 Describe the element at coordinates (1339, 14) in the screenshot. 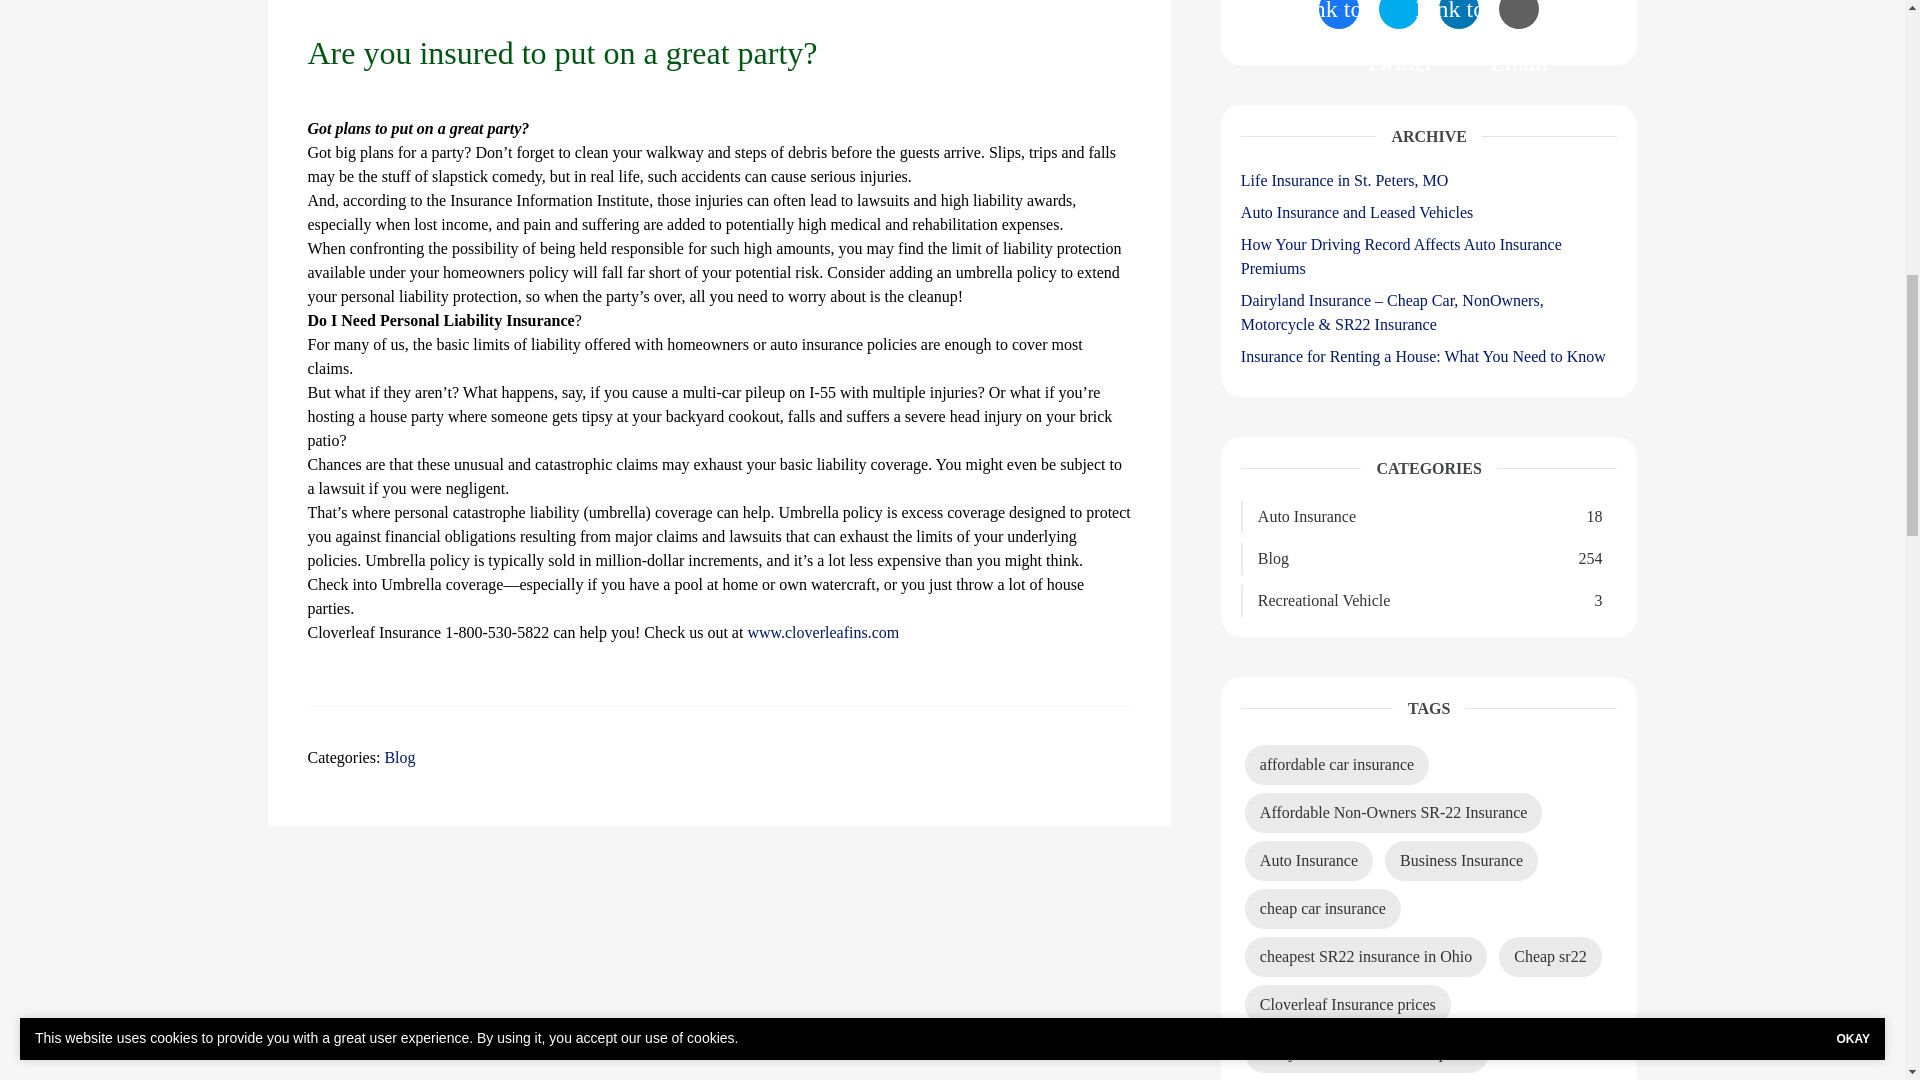

I see `Share Link to Facebook` at that location.